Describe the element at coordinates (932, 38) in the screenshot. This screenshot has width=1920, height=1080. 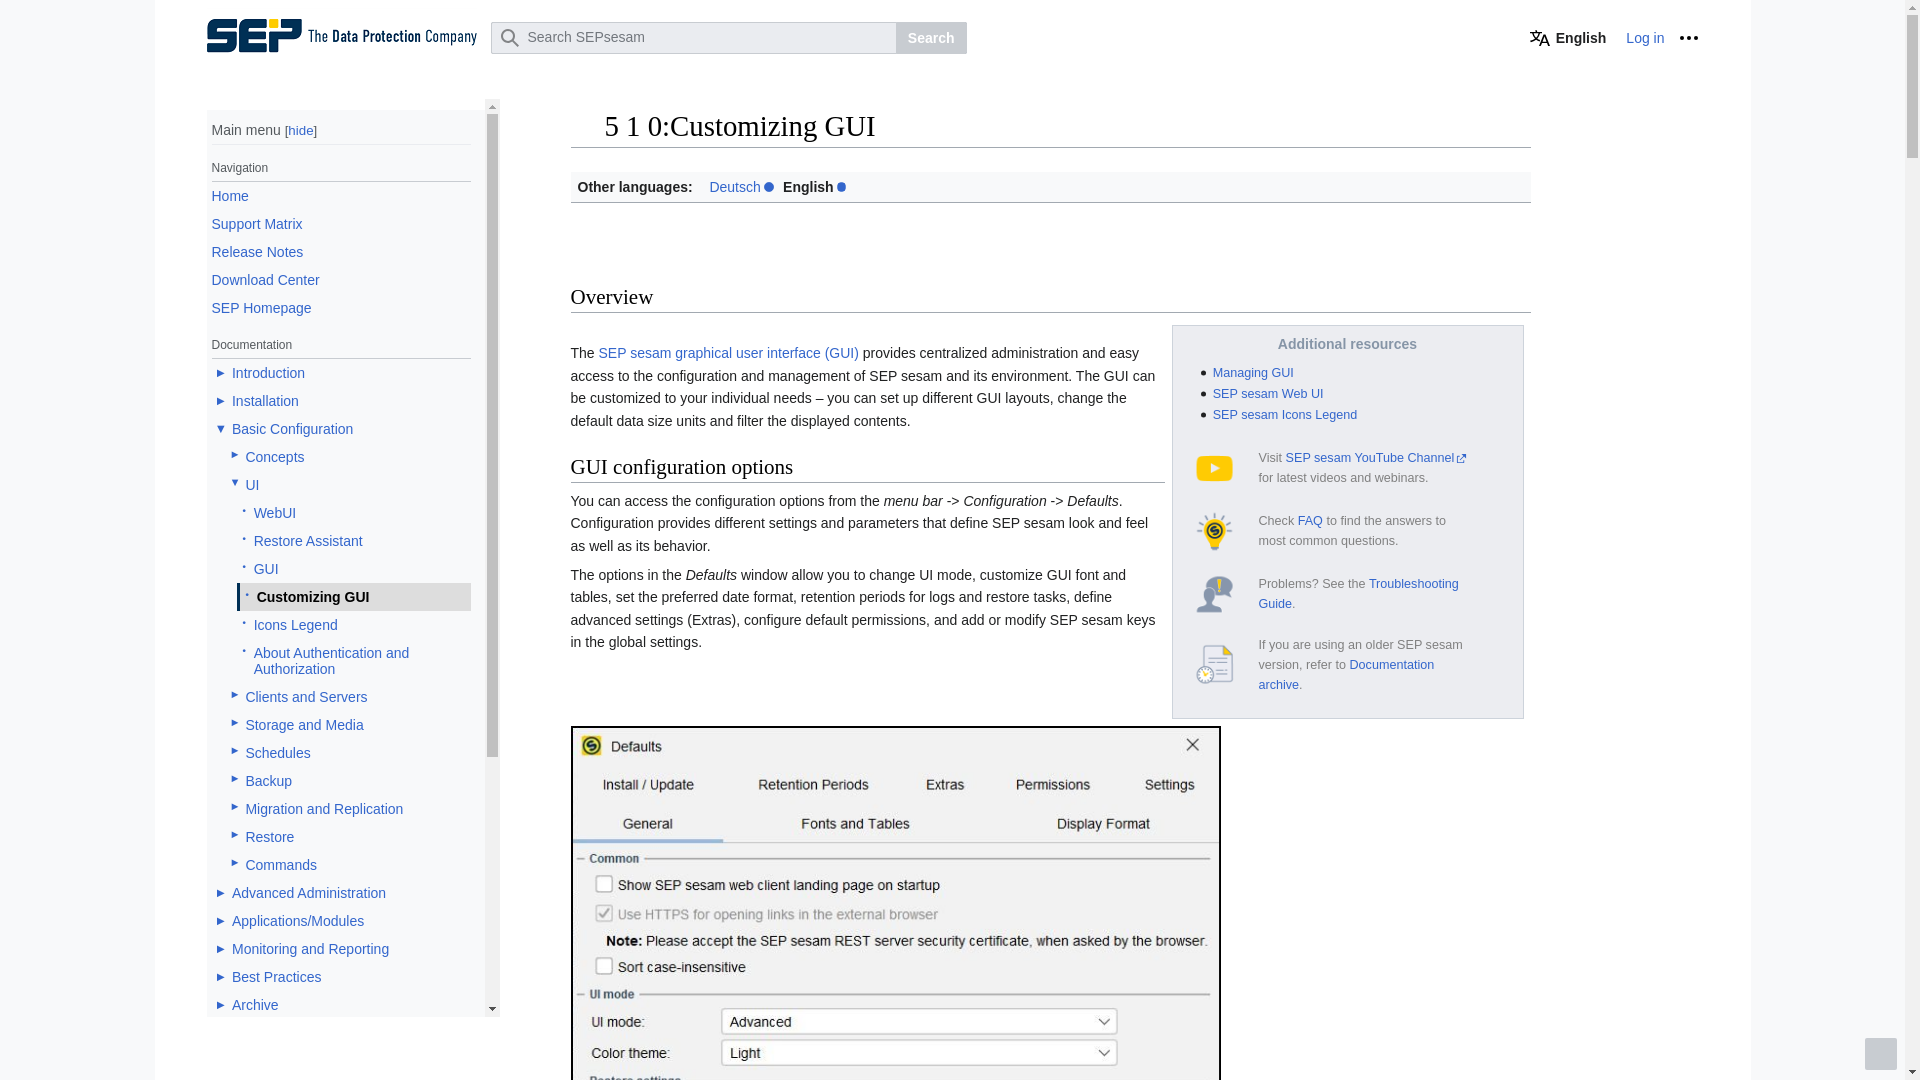
I see `Search` at that location.